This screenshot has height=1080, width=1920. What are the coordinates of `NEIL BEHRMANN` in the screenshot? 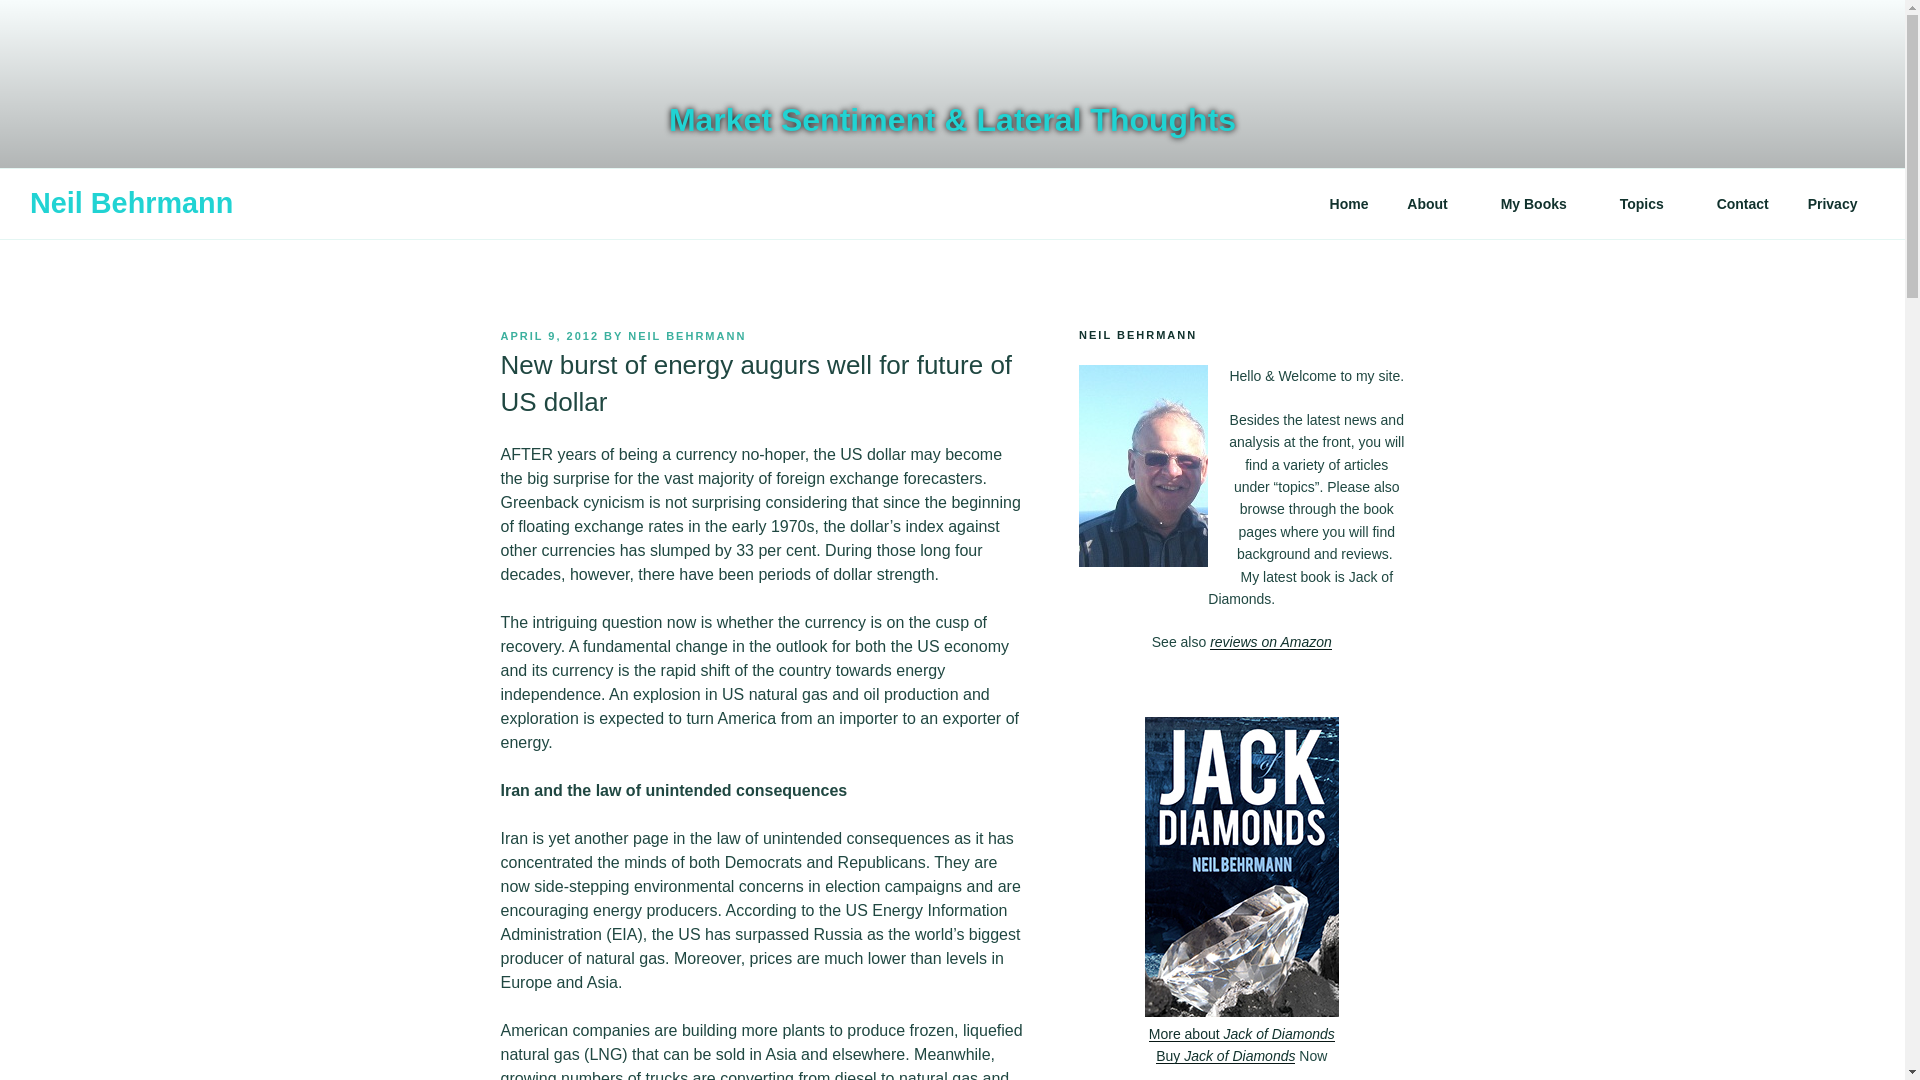 It's located at (686, 336).